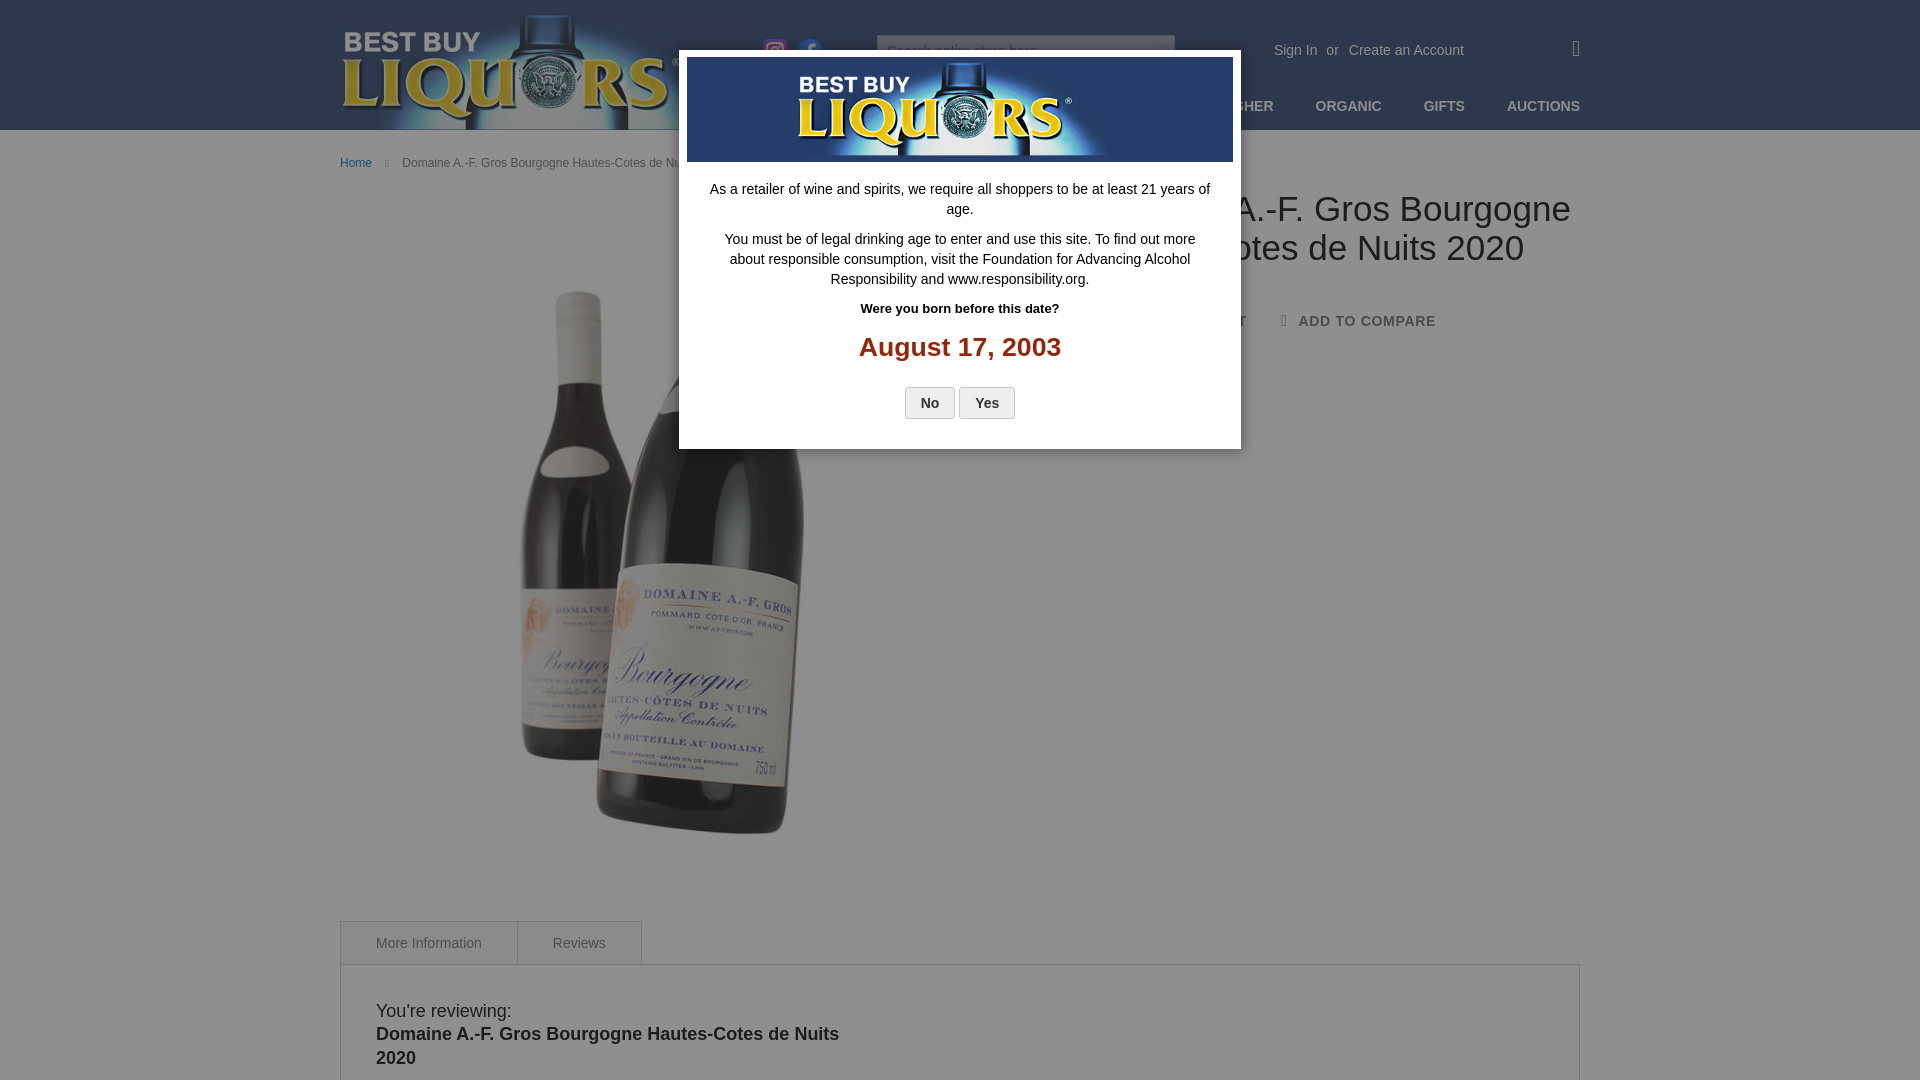  Describe the element at coordinates (810, 50) in the screenshot. I see `Best Buy Liquors on Facebook` at that location.